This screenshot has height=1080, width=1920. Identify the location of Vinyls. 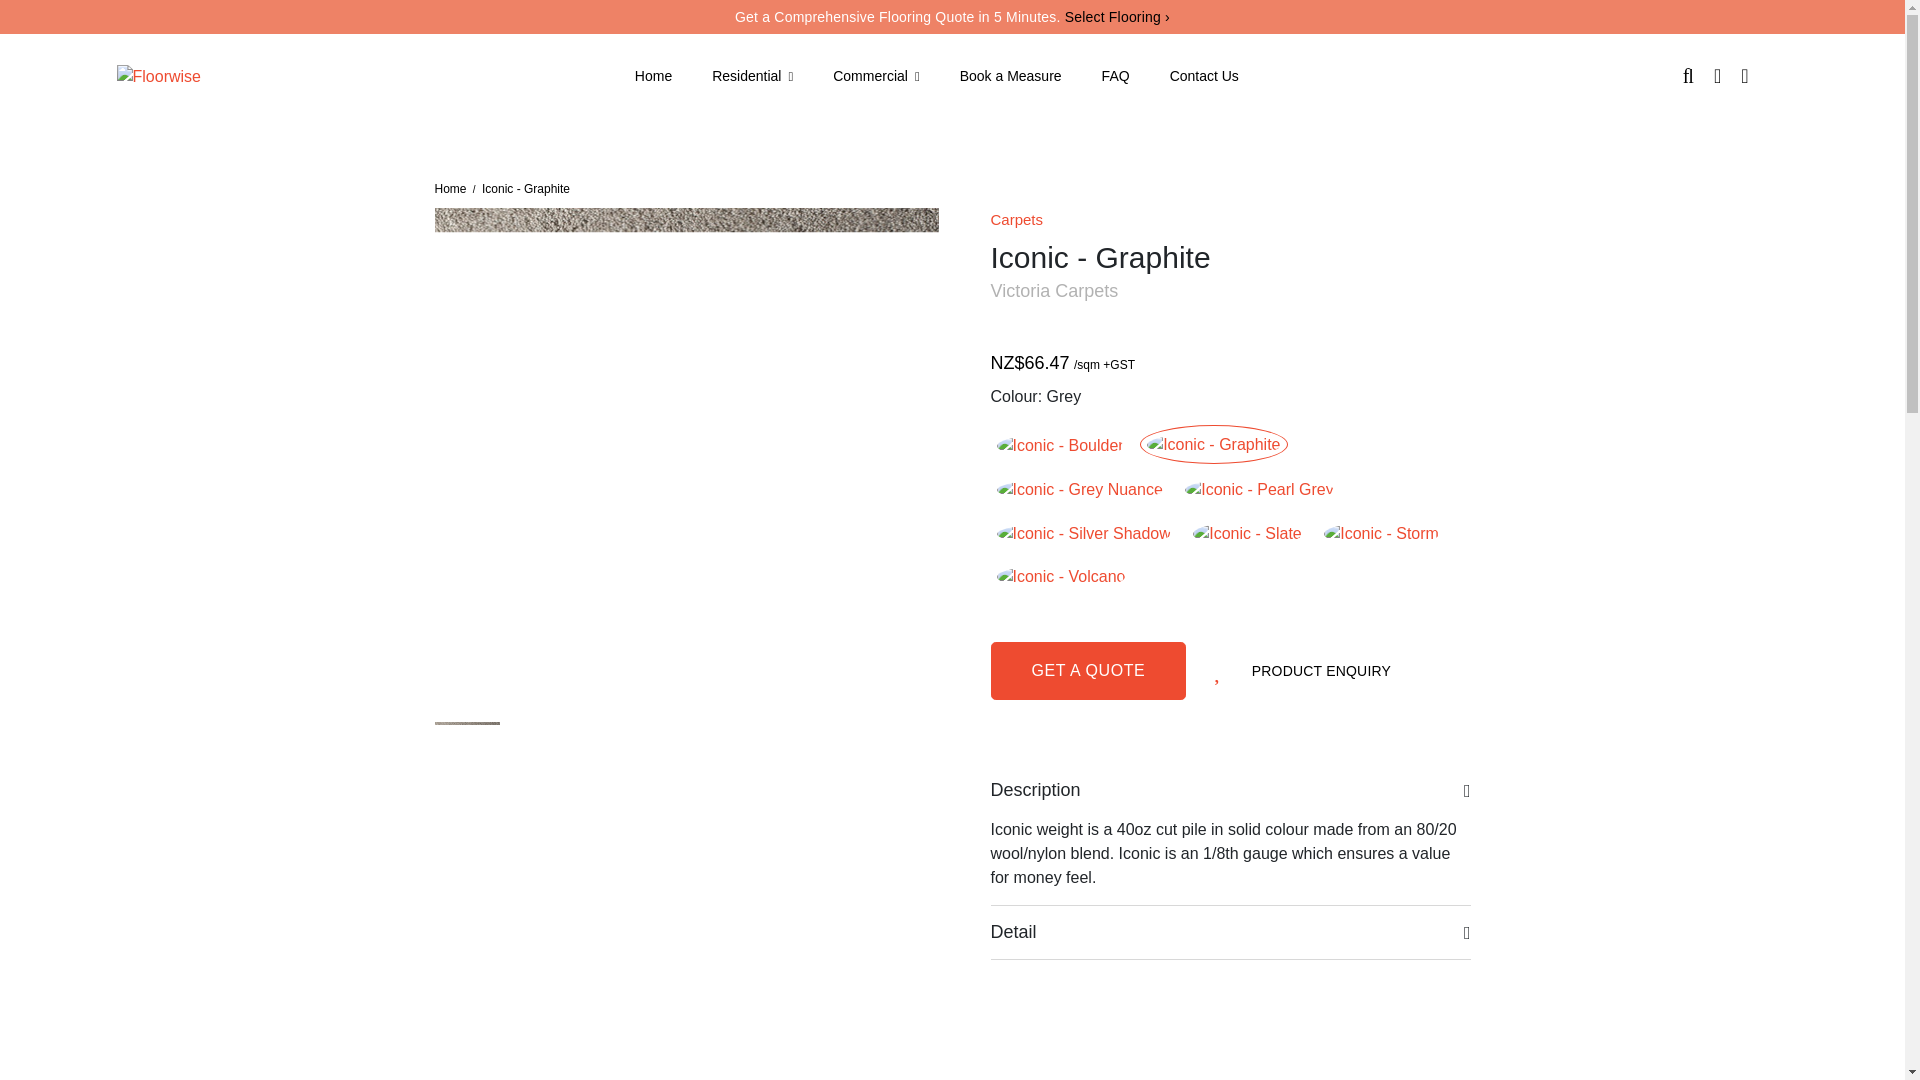
(814, 127).